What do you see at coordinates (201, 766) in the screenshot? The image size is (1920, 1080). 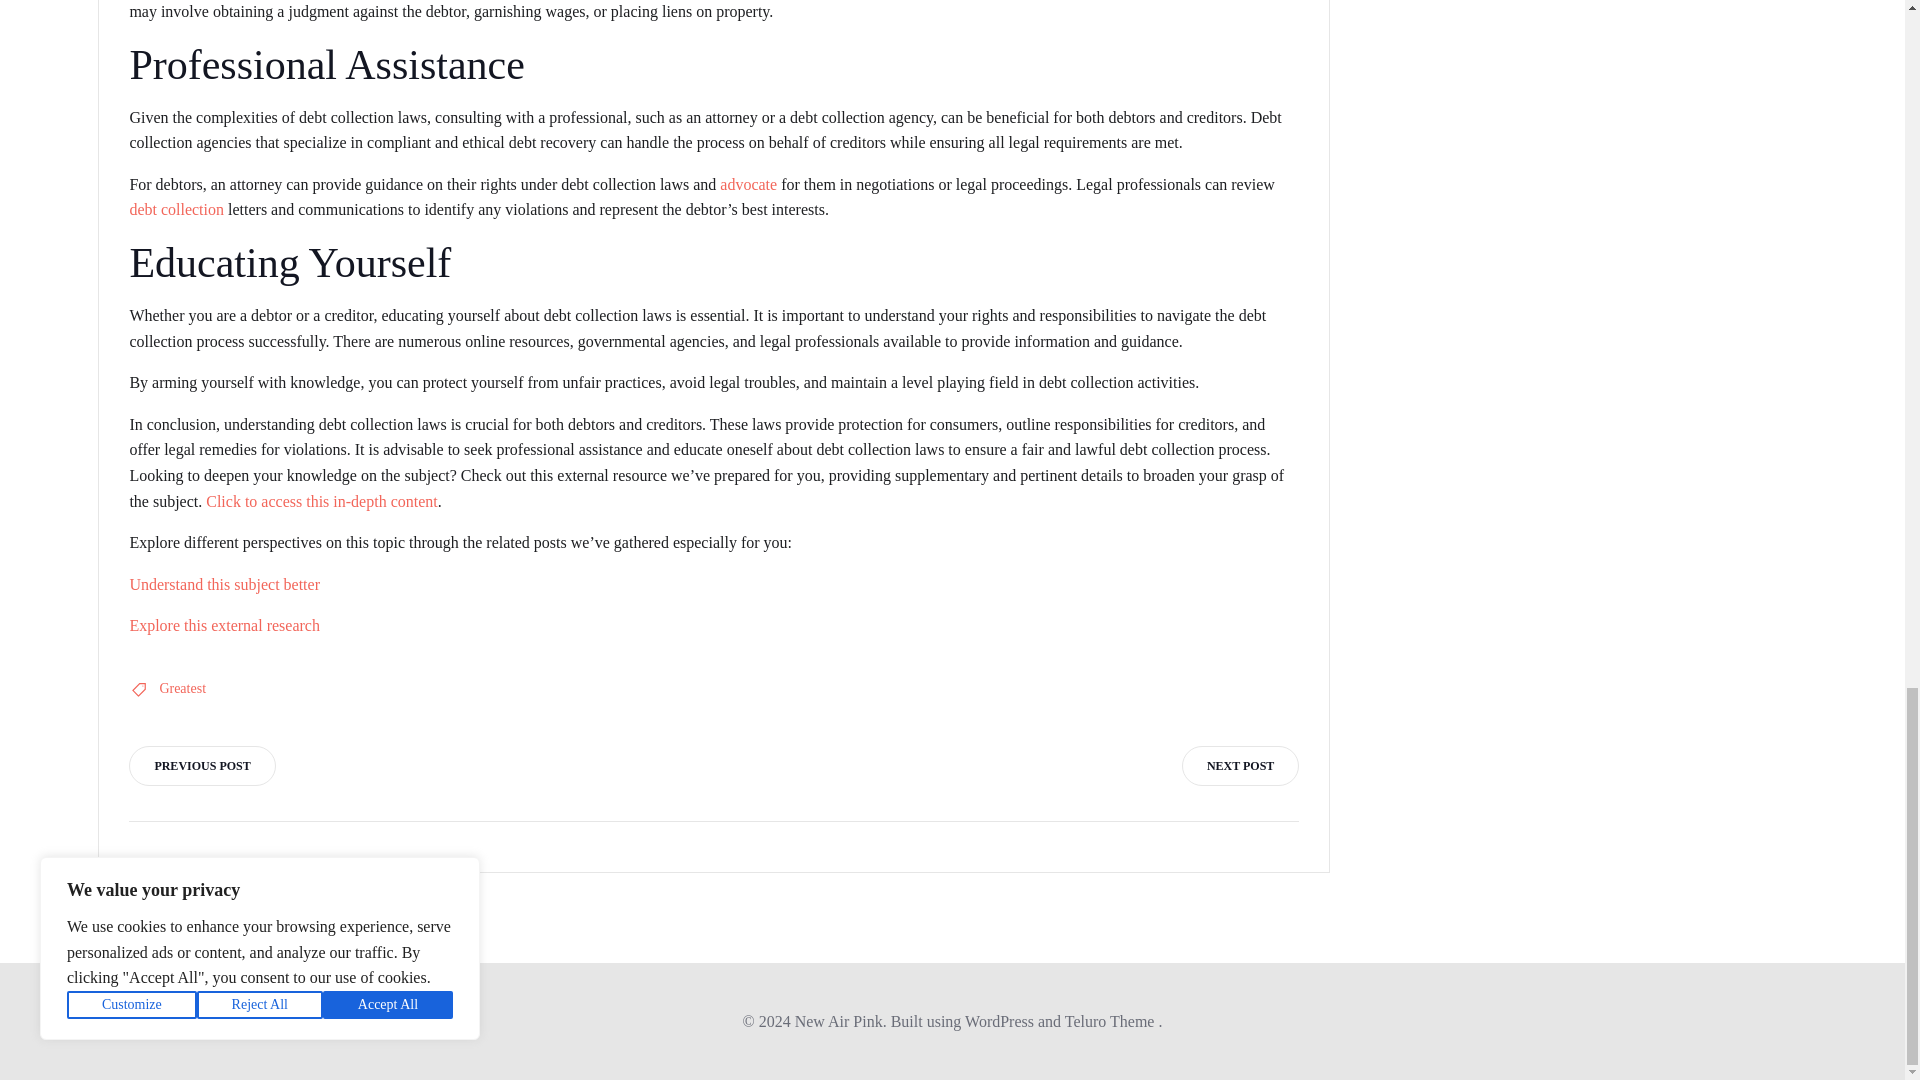 I see `PREVIOUS POST` at bounding box center [201, 766].